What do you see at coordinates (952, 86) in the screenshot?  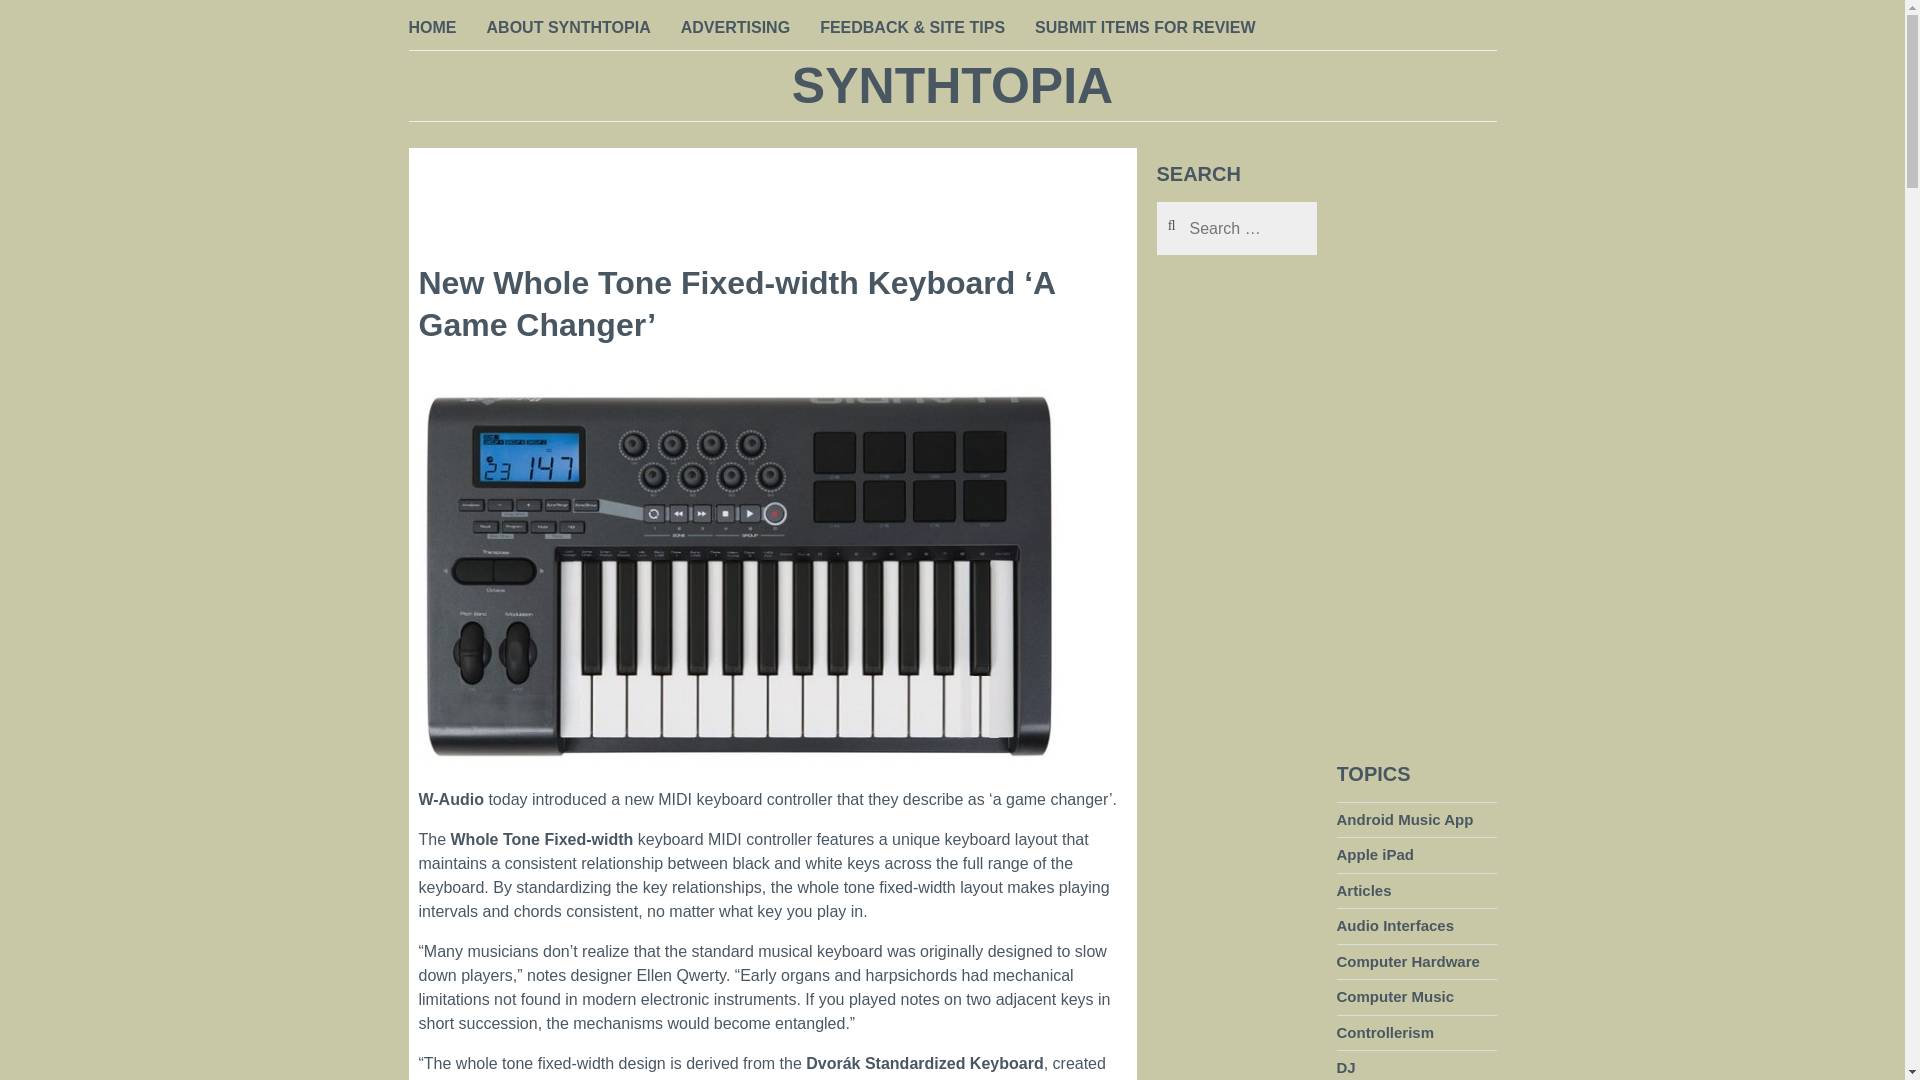 I see `SYNTHTOPIA` at bounding box center [952, 86].